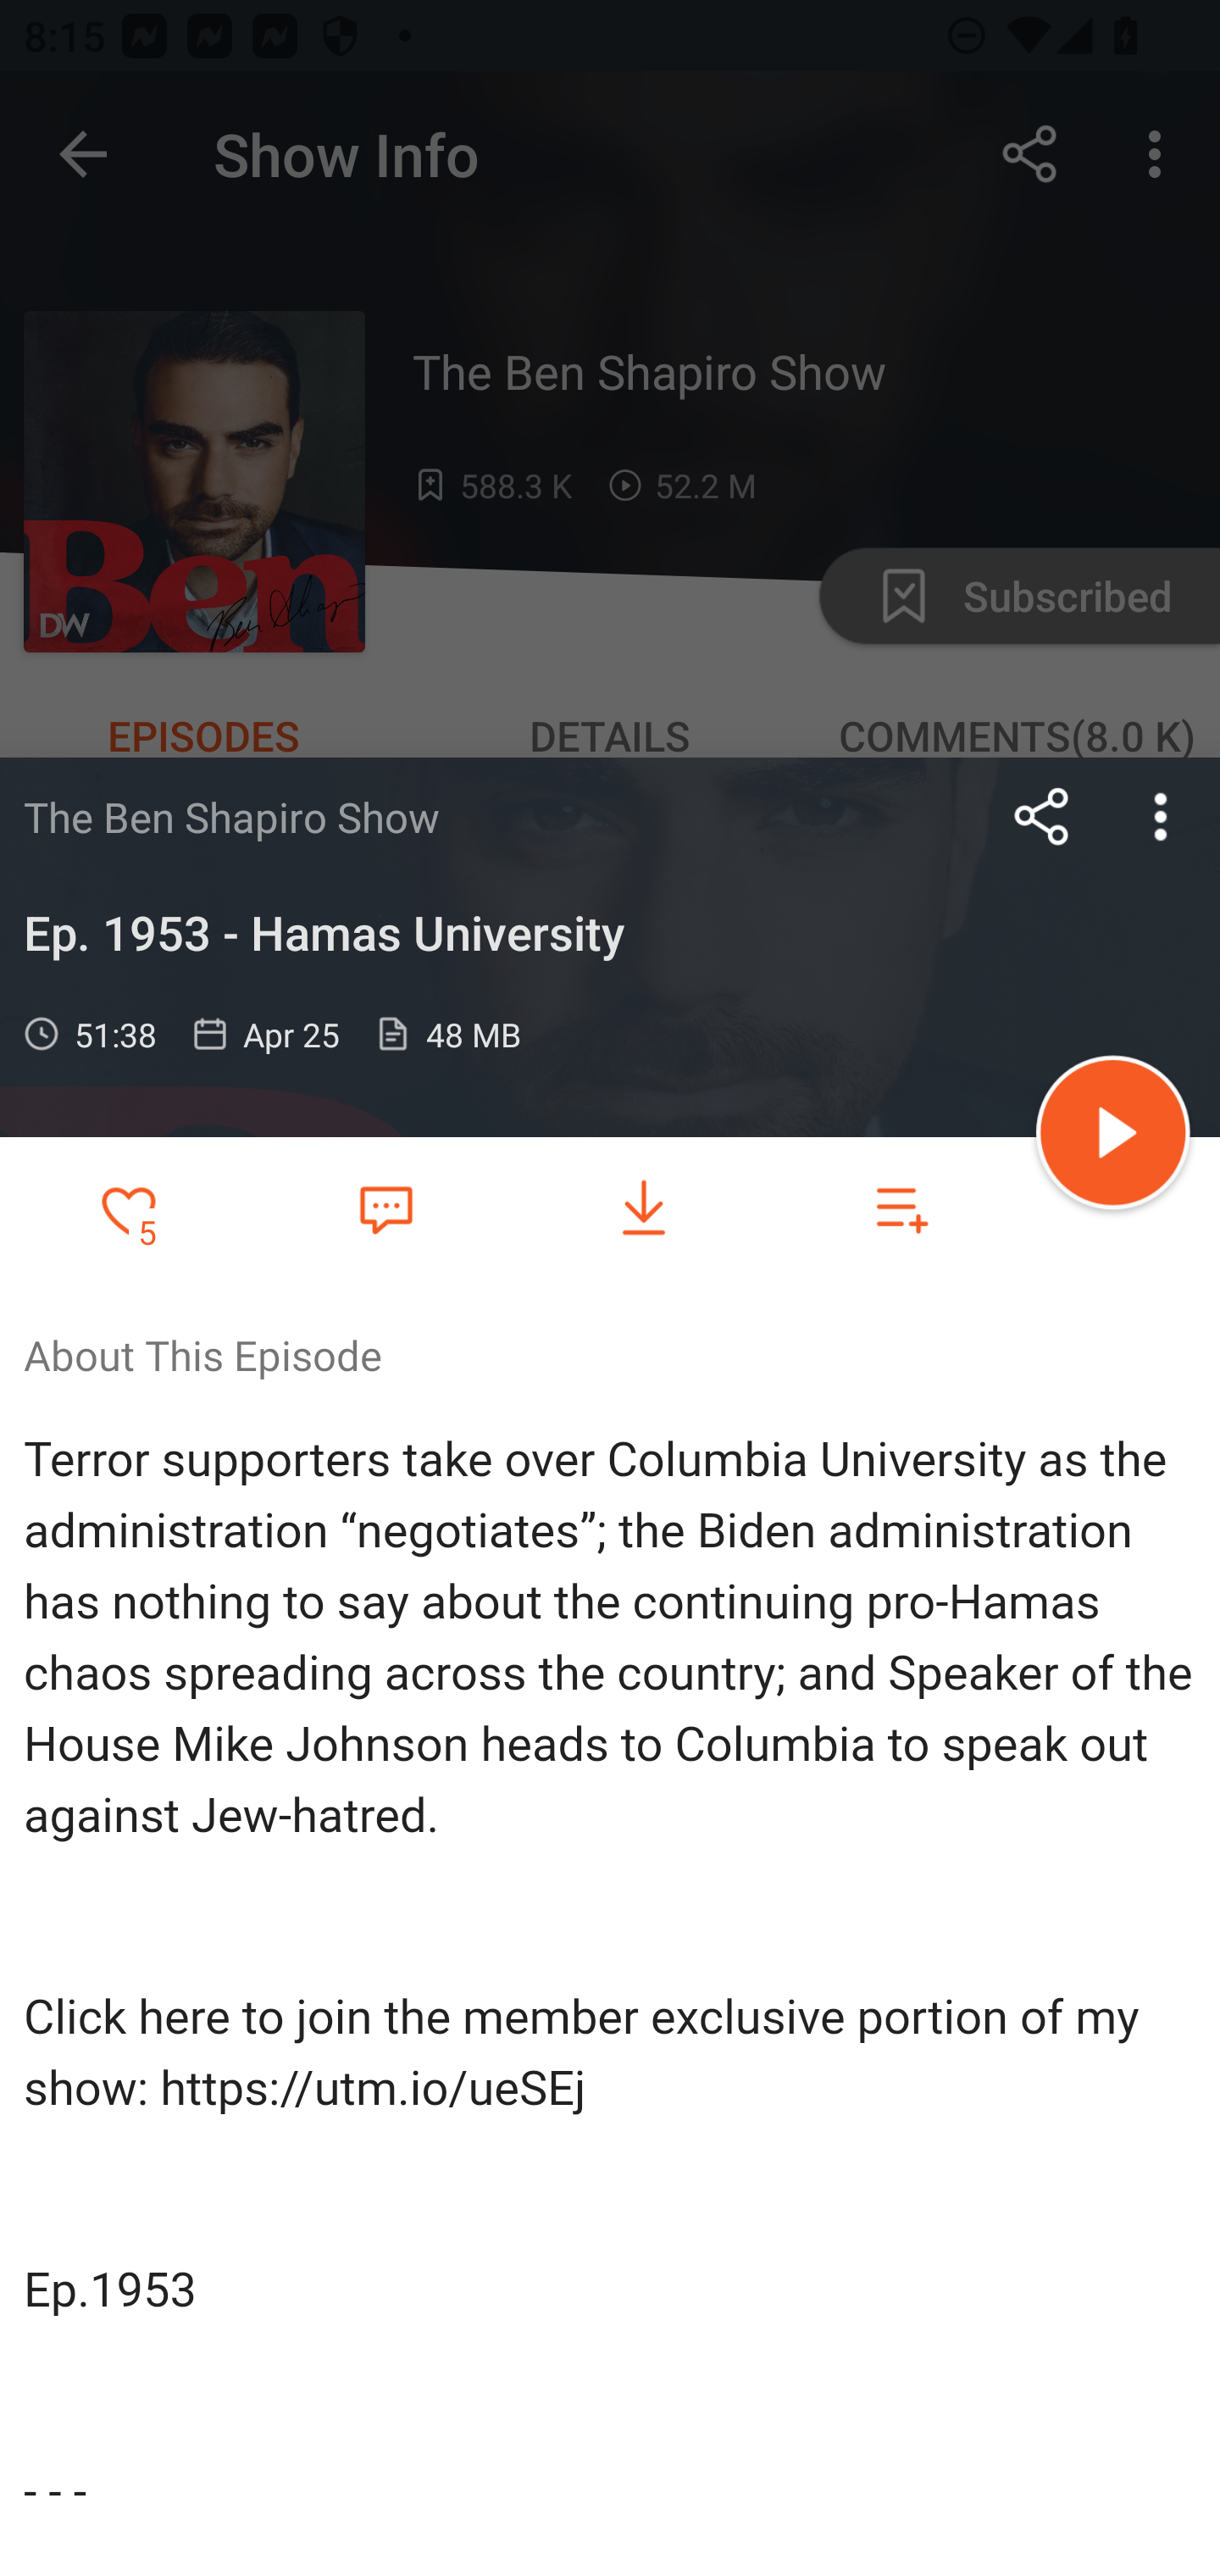  I want to click on Download, so click(644, 1208).